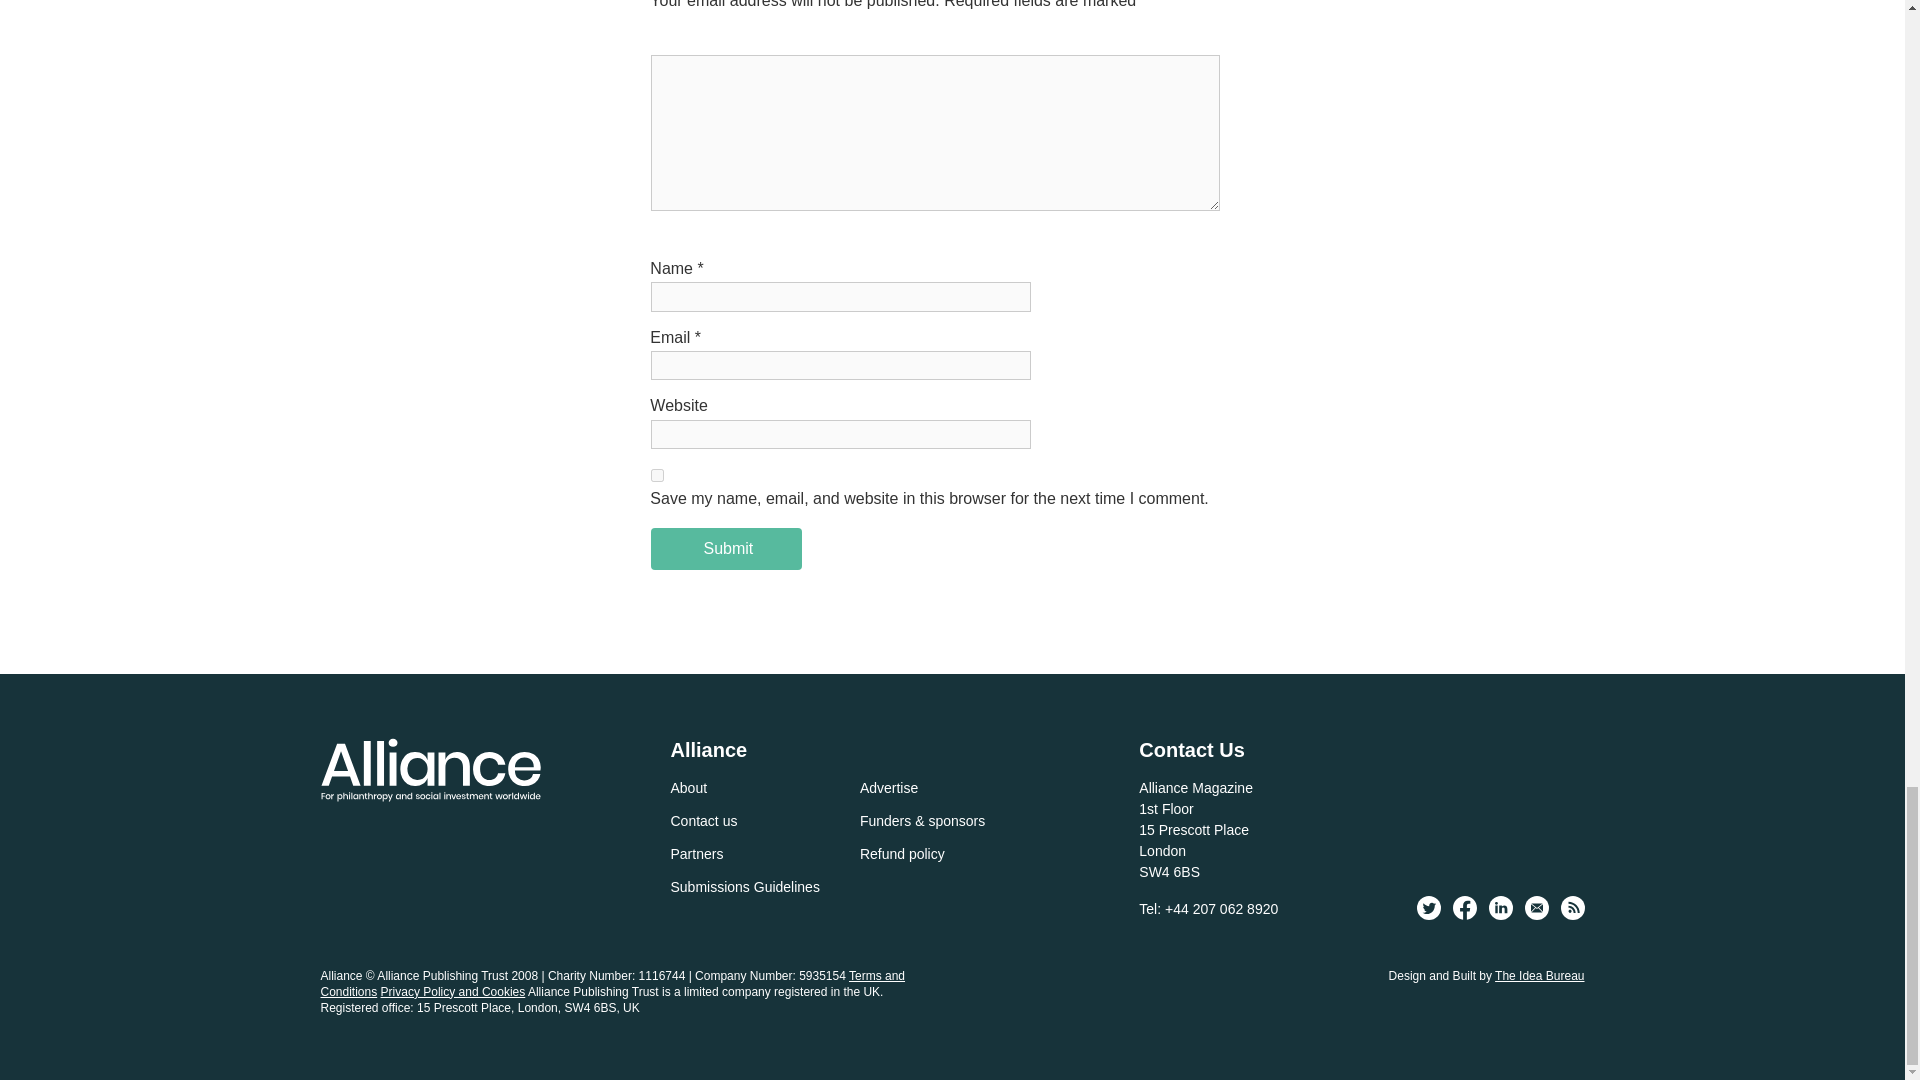 The width and height of the screenshot is (1920, 1080). What do you see at coordinates (657, 474) in the screenshot?
I see `yes` at bounding box center [657, 474].